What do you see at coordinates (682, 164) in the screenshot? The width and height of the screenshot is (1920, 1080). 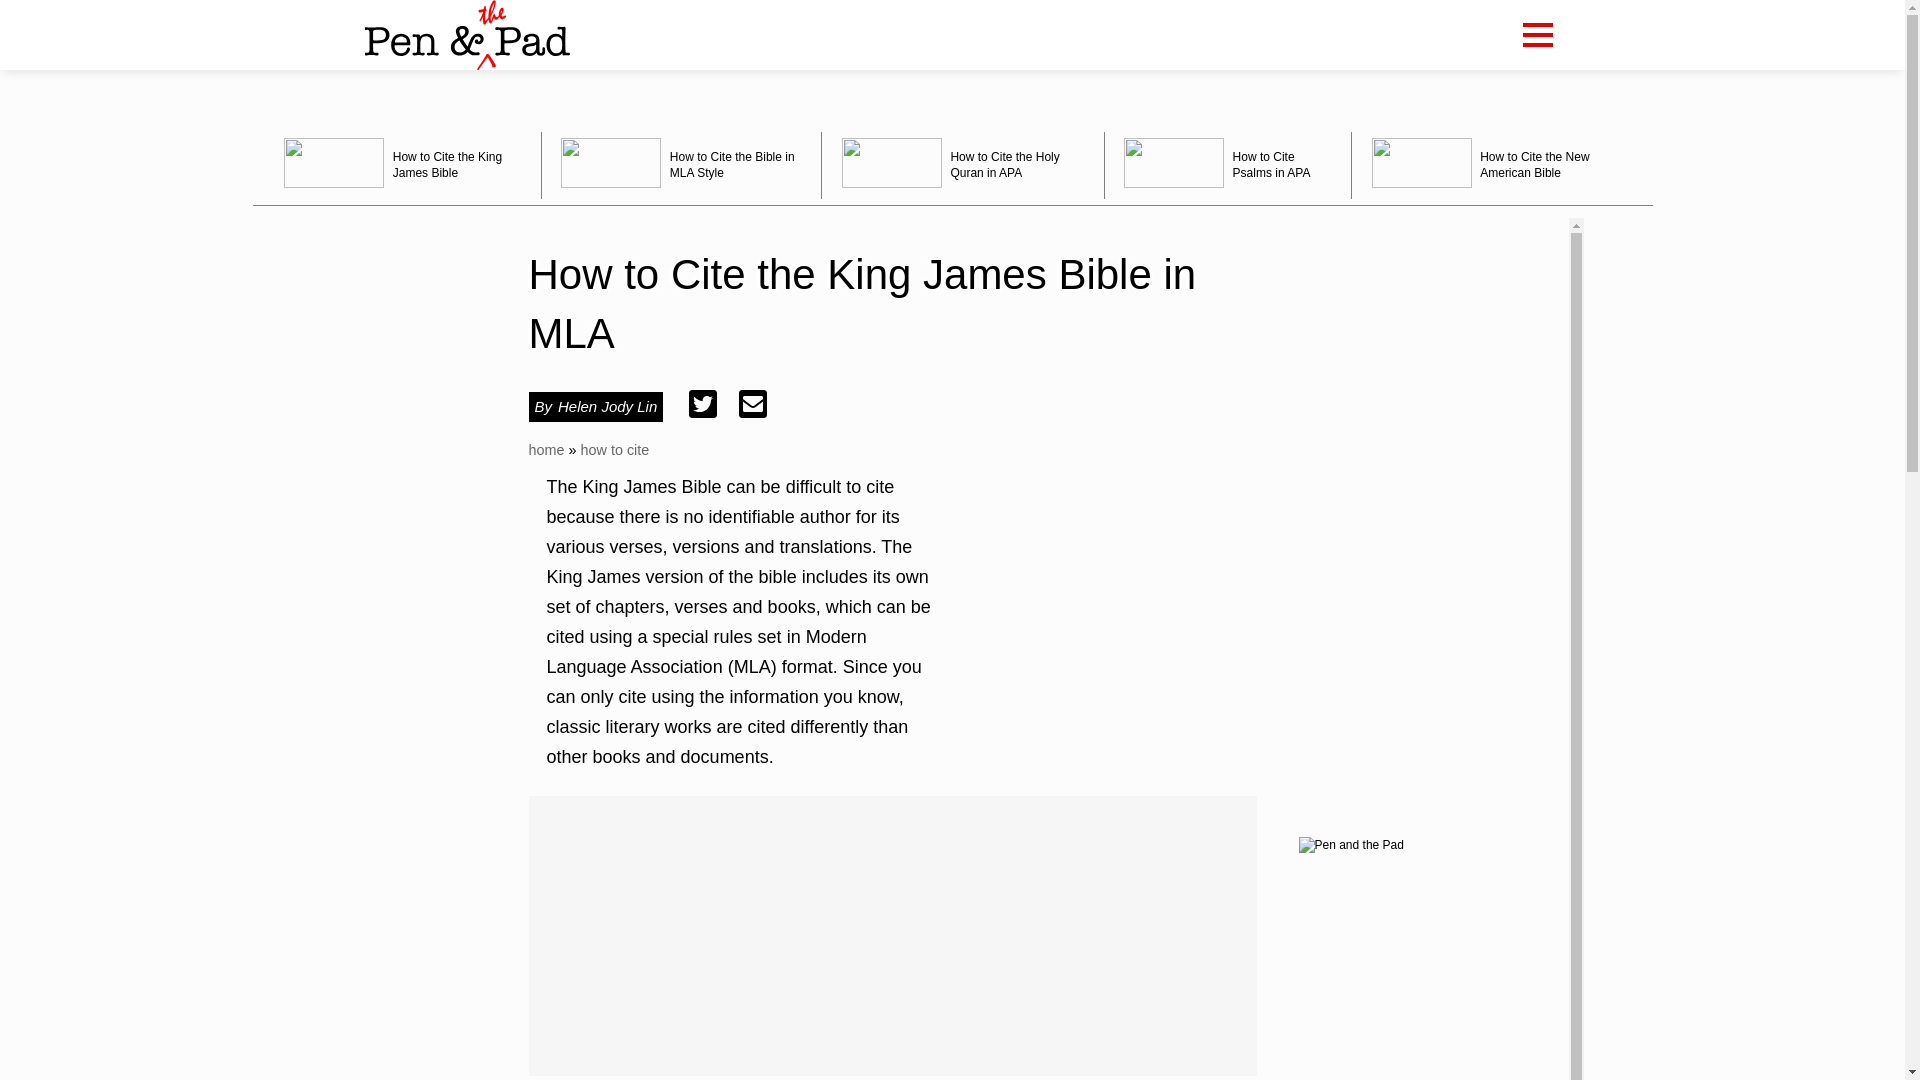 I see `How to Cite the Bible in MLA Style` at bounding box center [682, 164].